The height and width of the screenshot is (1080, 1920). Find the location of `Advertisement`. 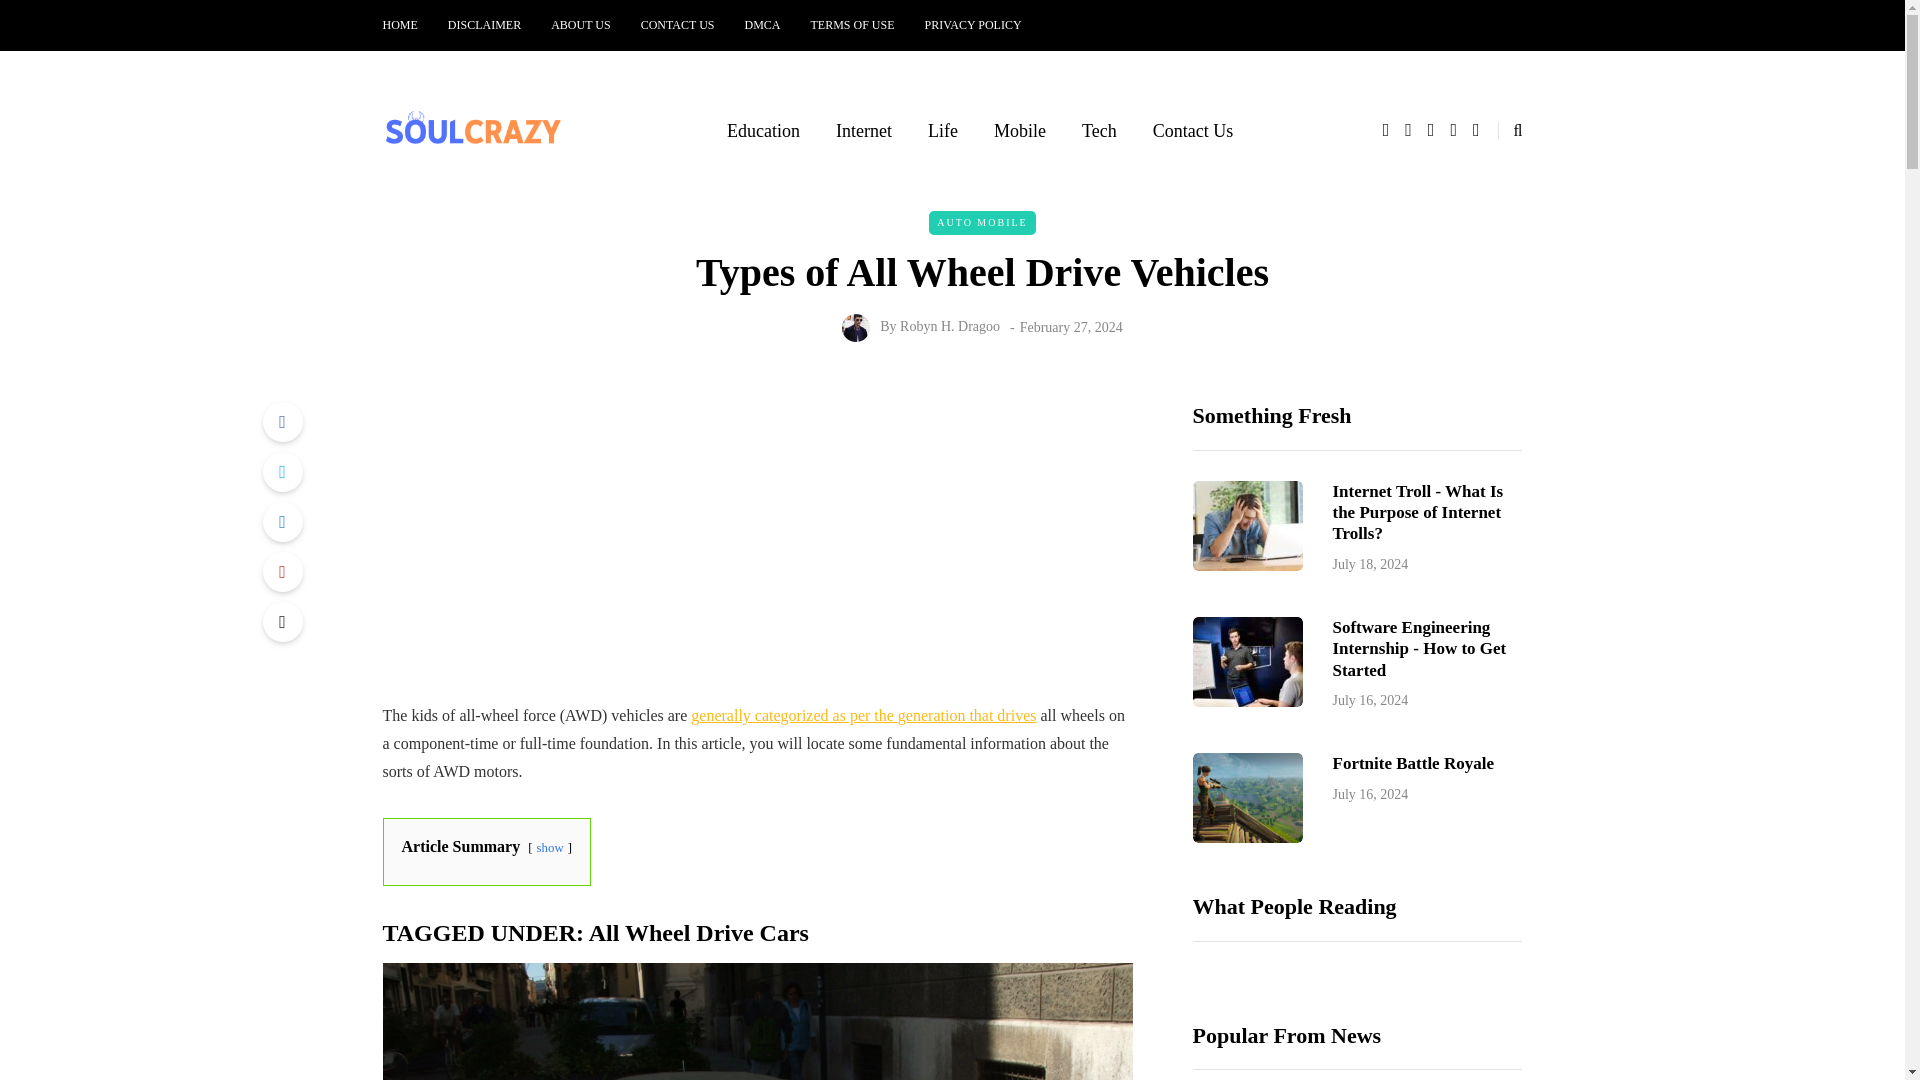

Advertisement is located at coordinates (757, 552).